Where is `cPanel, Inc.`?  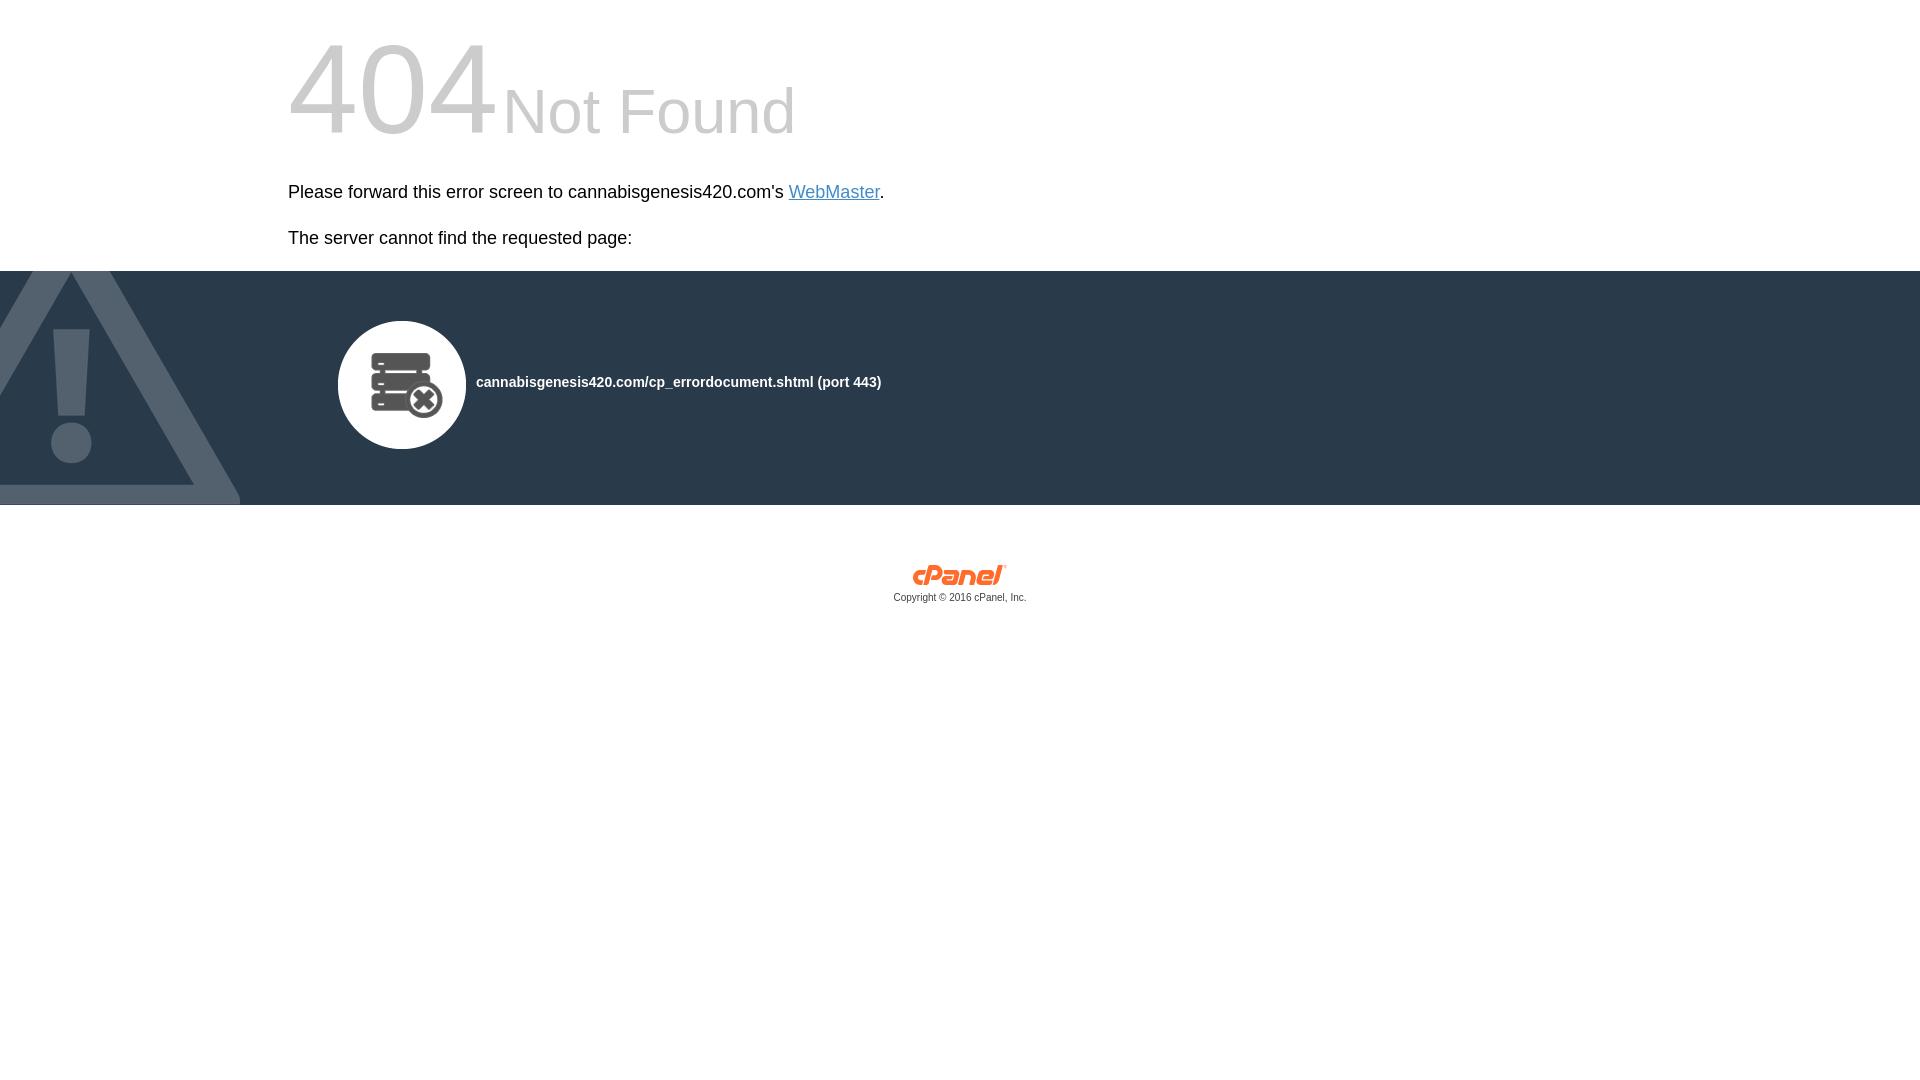
cPanel, Inc. is located at coordinates (960, 588).